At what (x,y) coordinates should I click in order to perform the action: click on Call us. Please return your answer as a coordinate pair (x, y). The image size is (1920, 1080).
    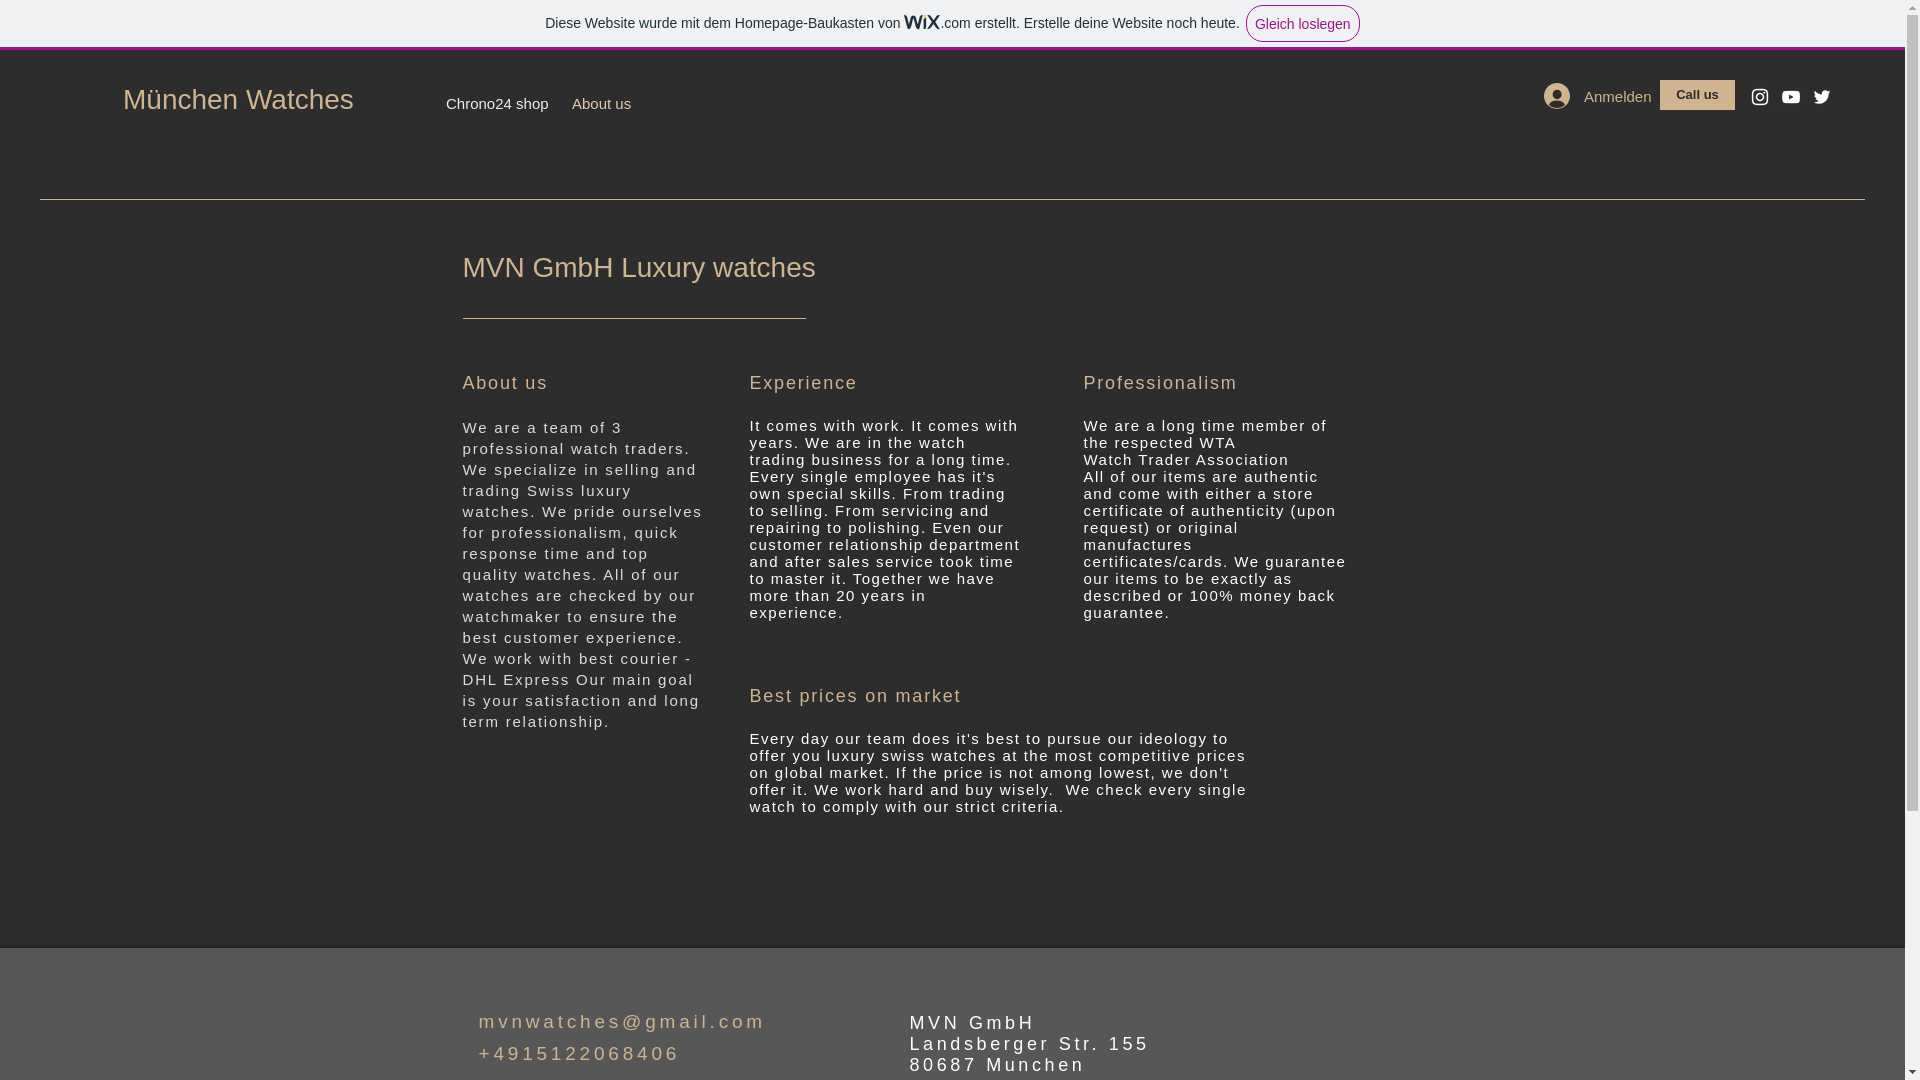
    Looking at the image, I should click on (1698, 94).